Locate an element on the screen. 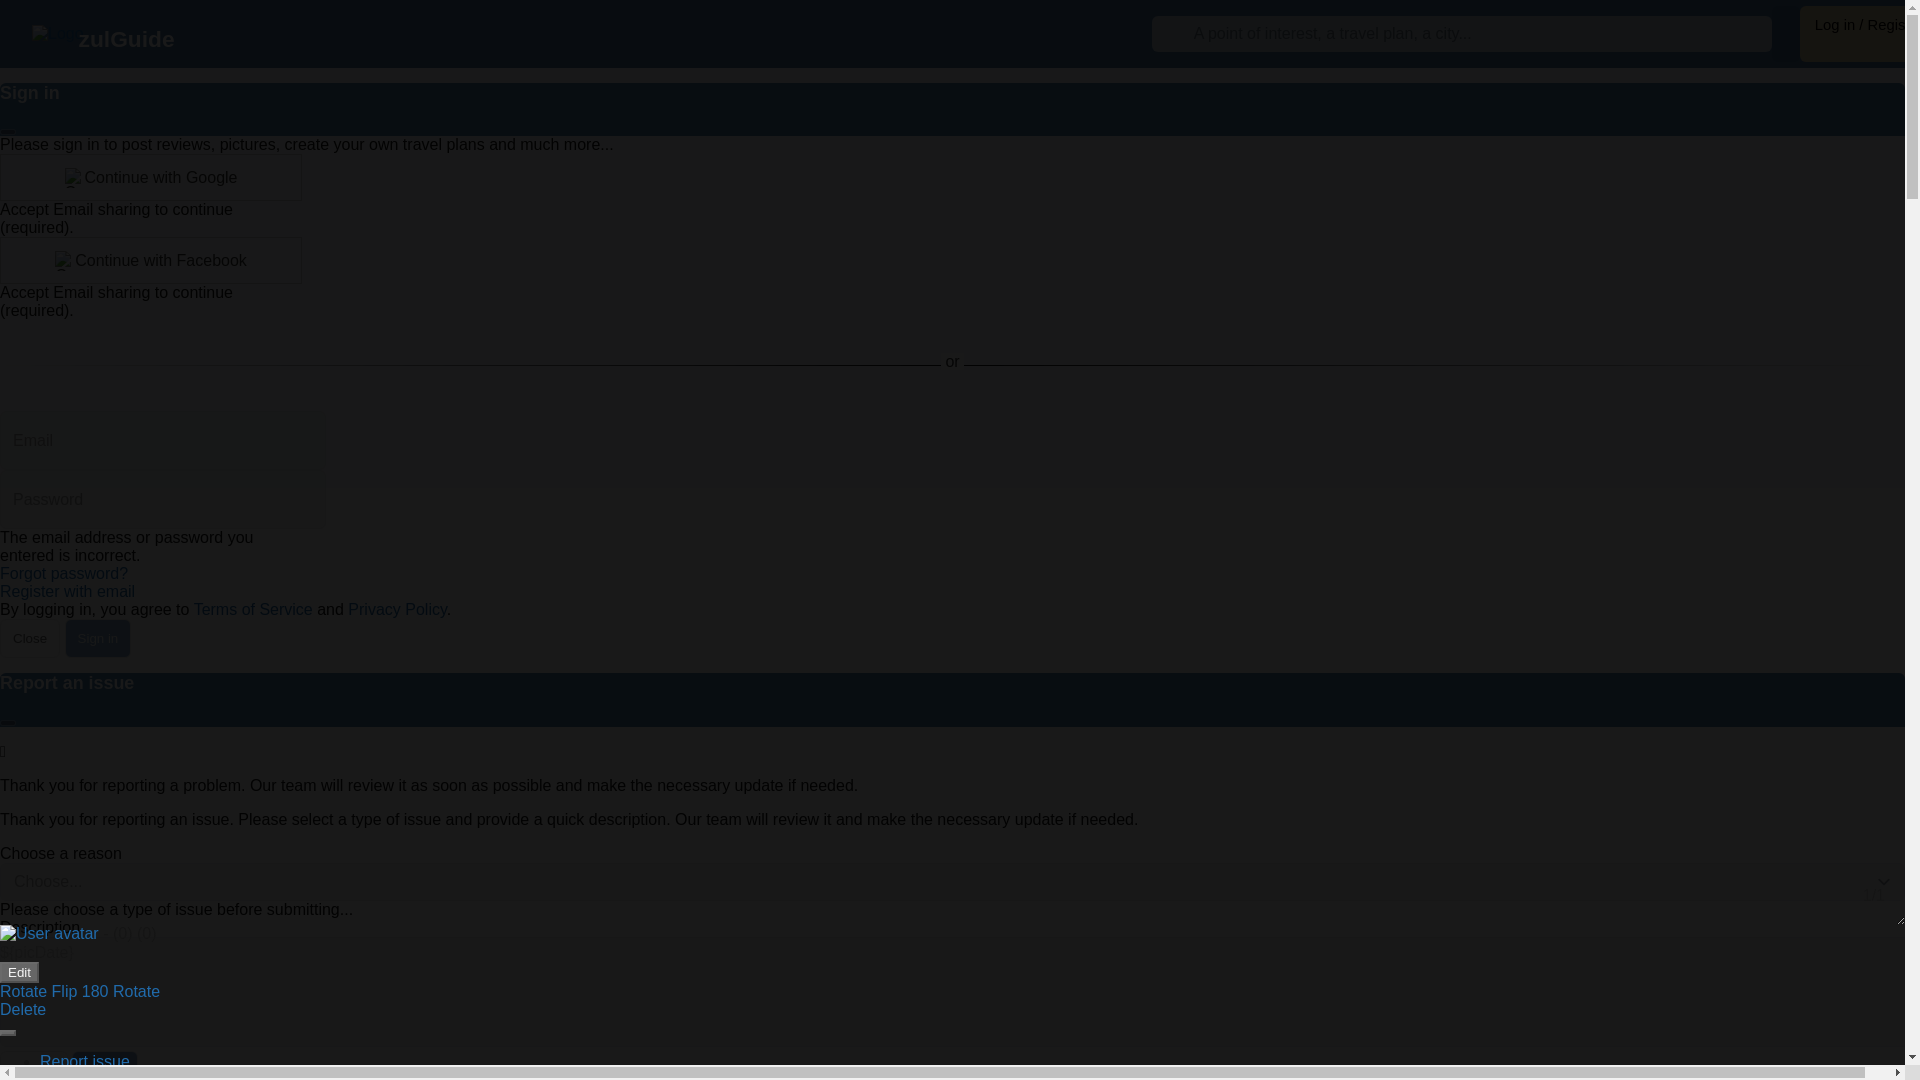 Image resolution: width=1920 pixels, height=1080 pixels. Close is located at coordinates (30, 638).